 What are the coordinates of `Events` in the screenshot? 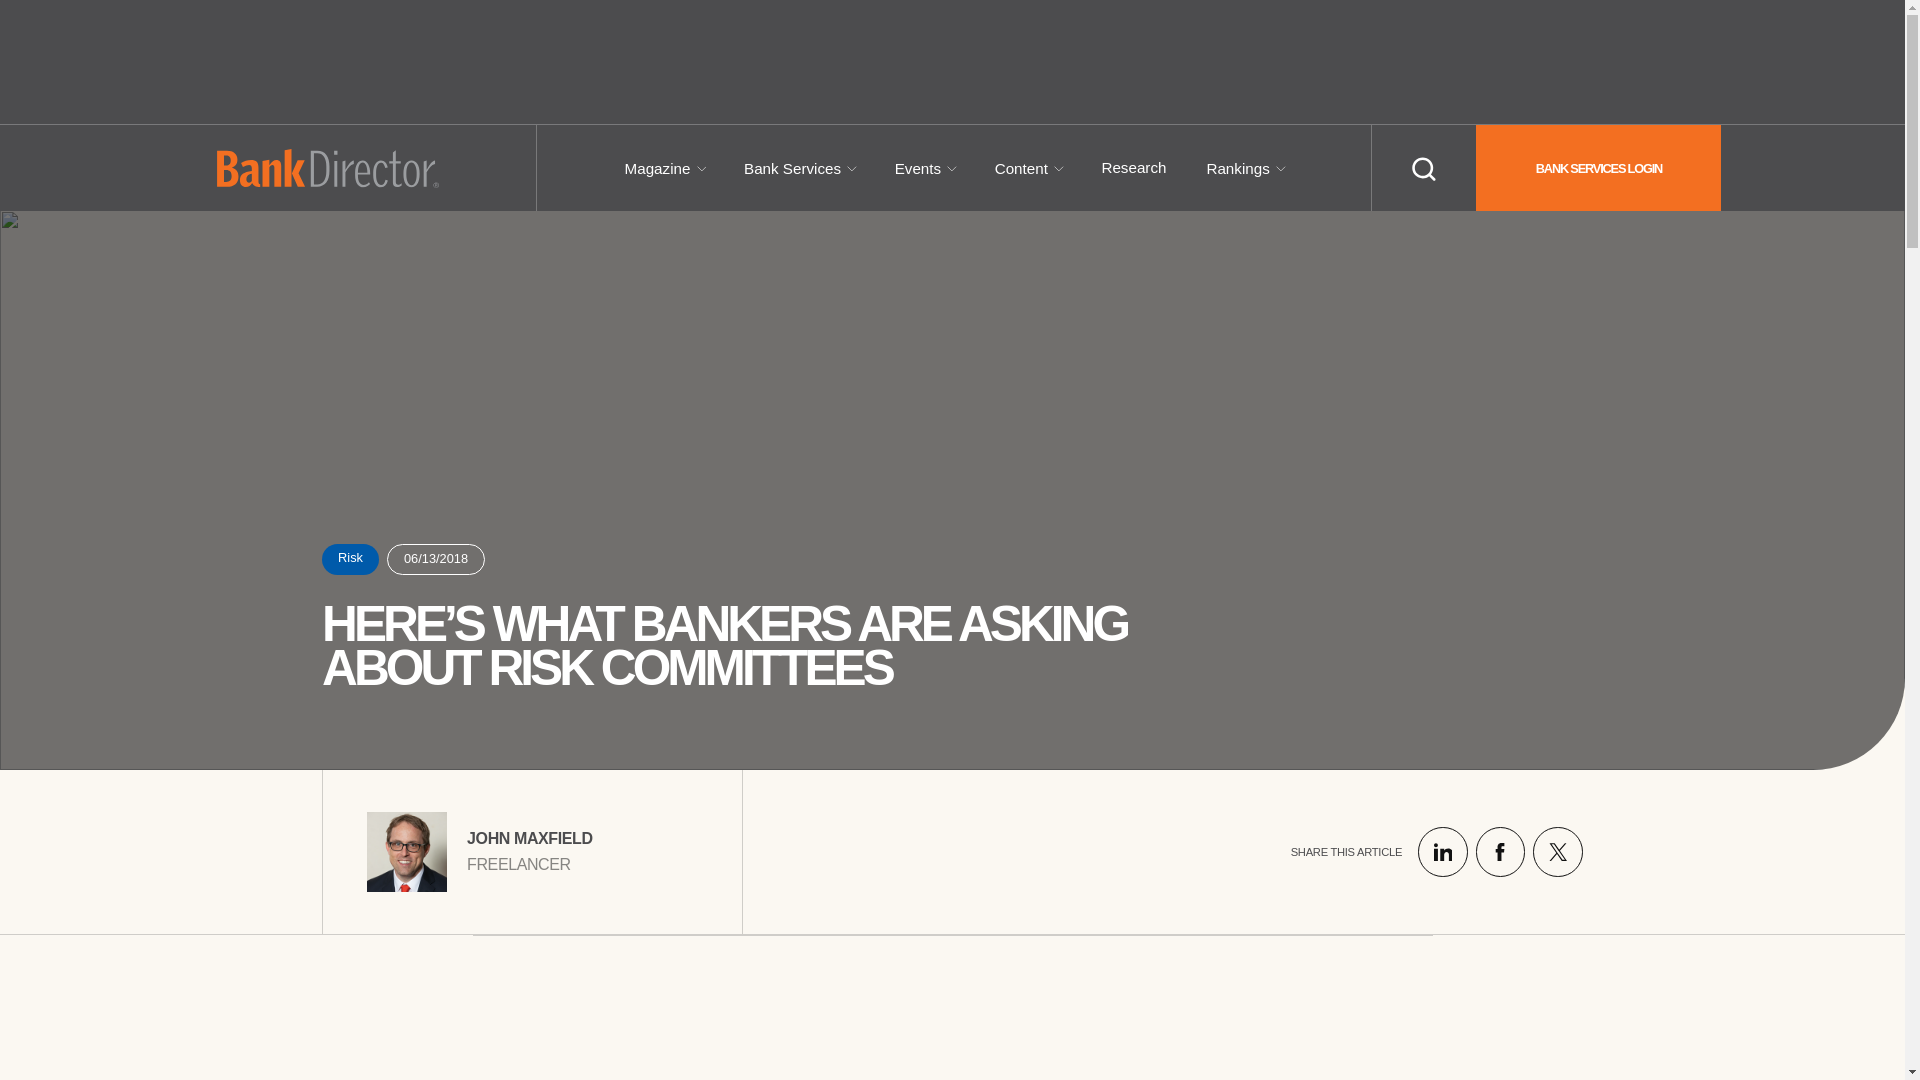 It's located at (917, 168).